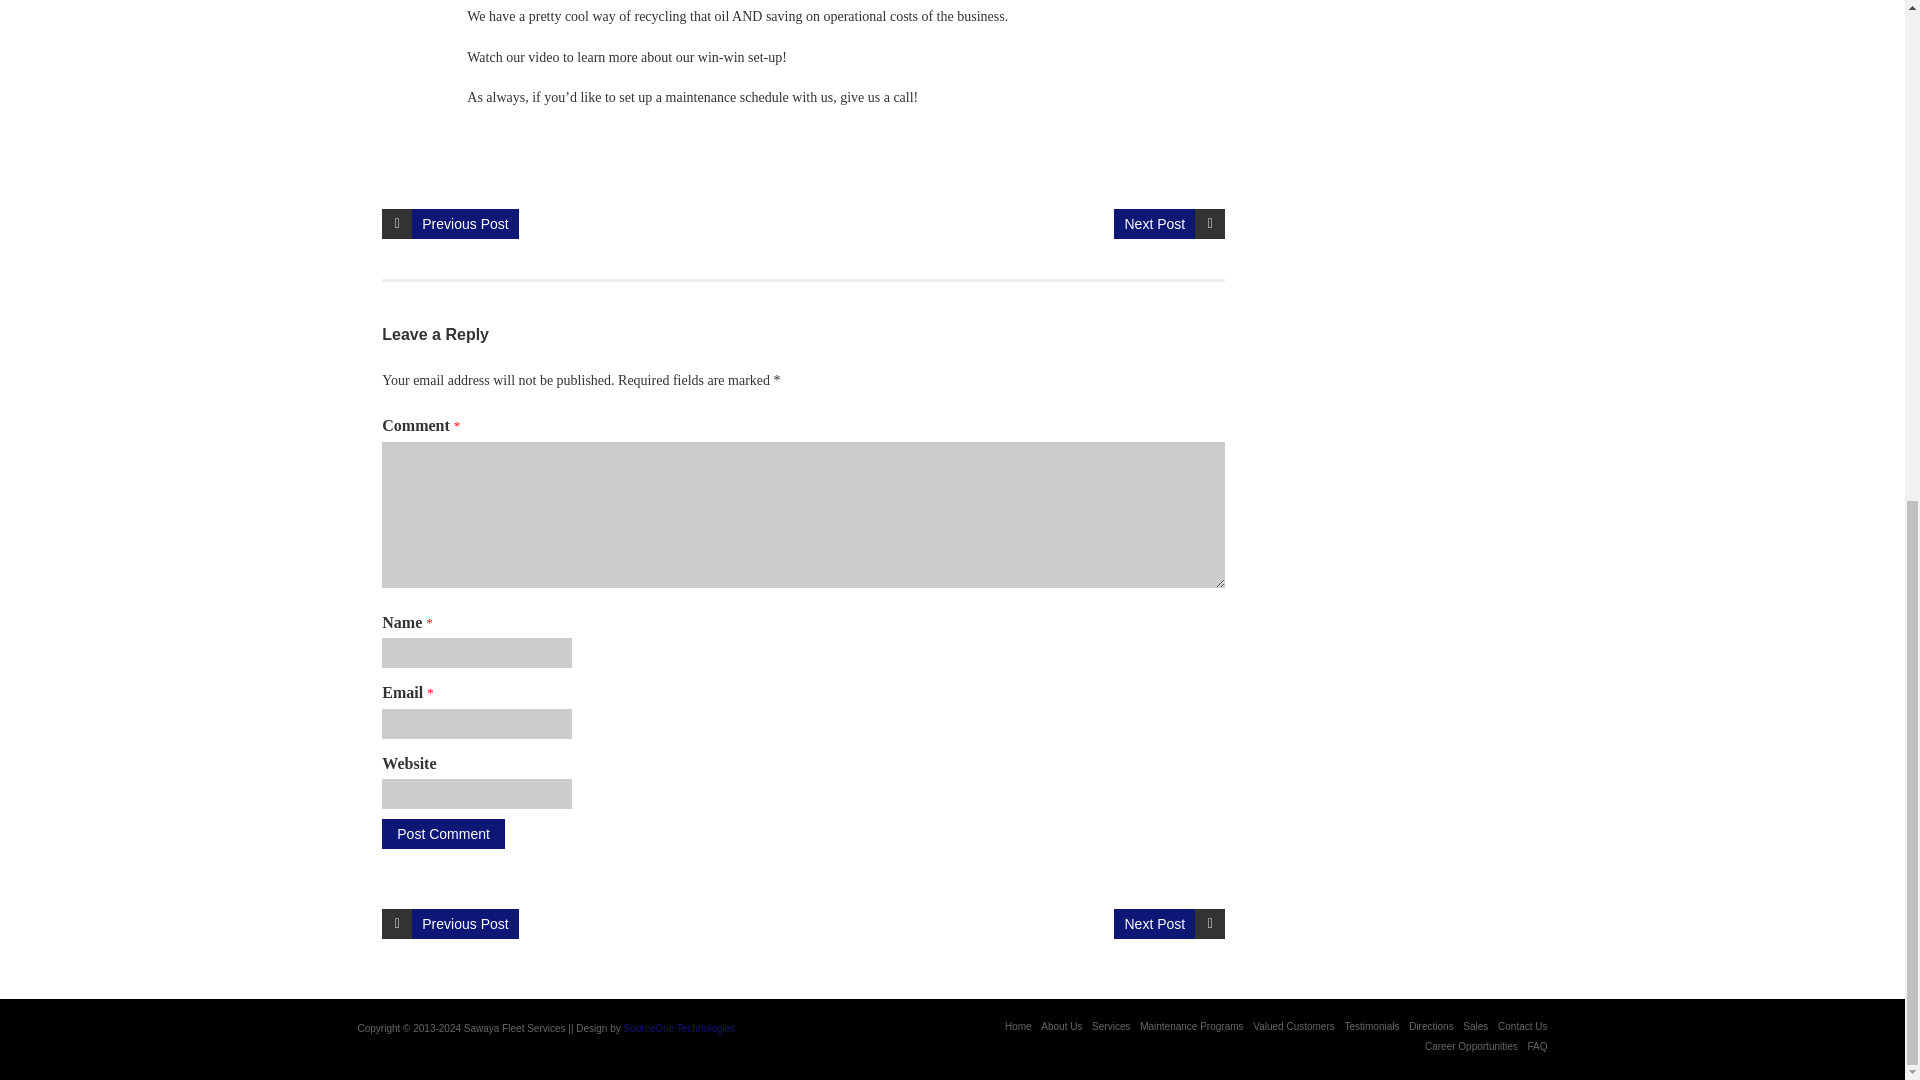  What do you see at coordinates (443, 833) in the screenshot?
I see `Post Comment` at bounding box center [443, 833].